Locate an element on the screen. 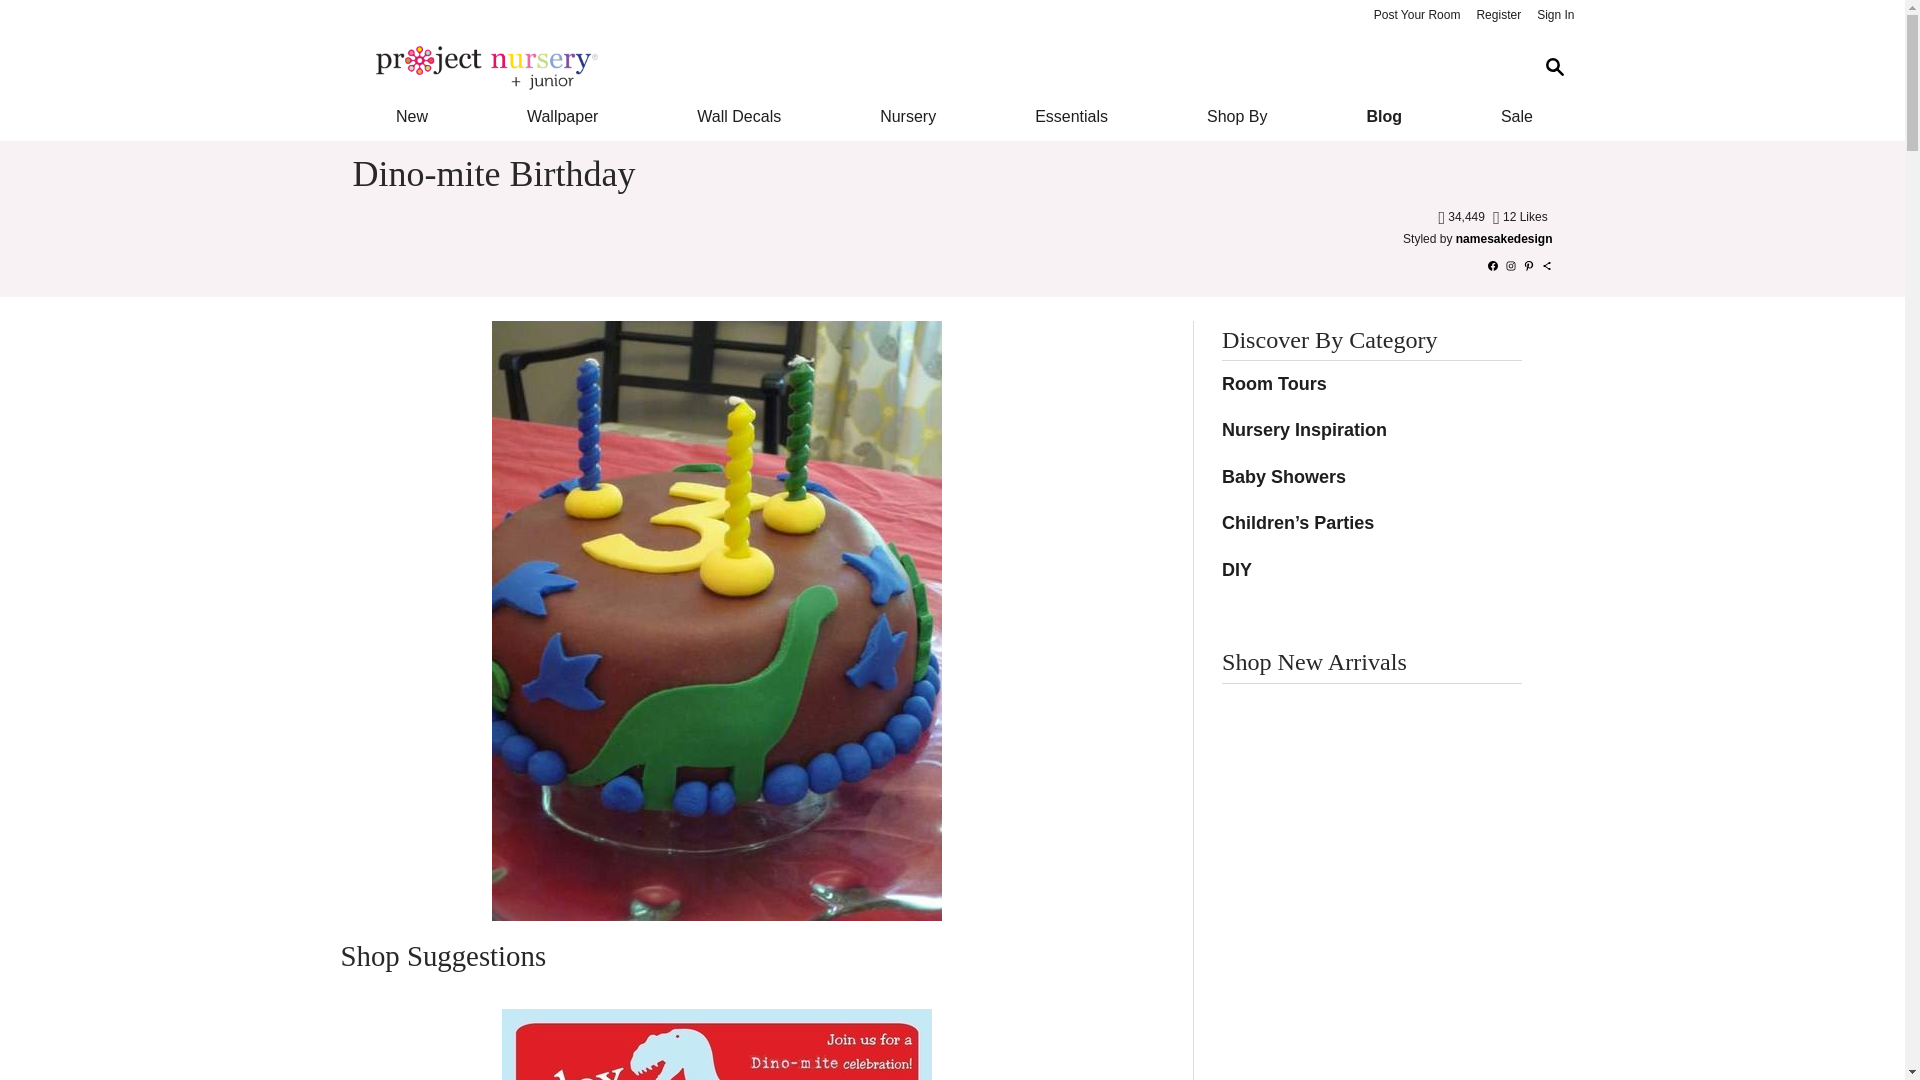 This screenshot has width=1920, height=1080. Views is located at coordinates (1463, 216).